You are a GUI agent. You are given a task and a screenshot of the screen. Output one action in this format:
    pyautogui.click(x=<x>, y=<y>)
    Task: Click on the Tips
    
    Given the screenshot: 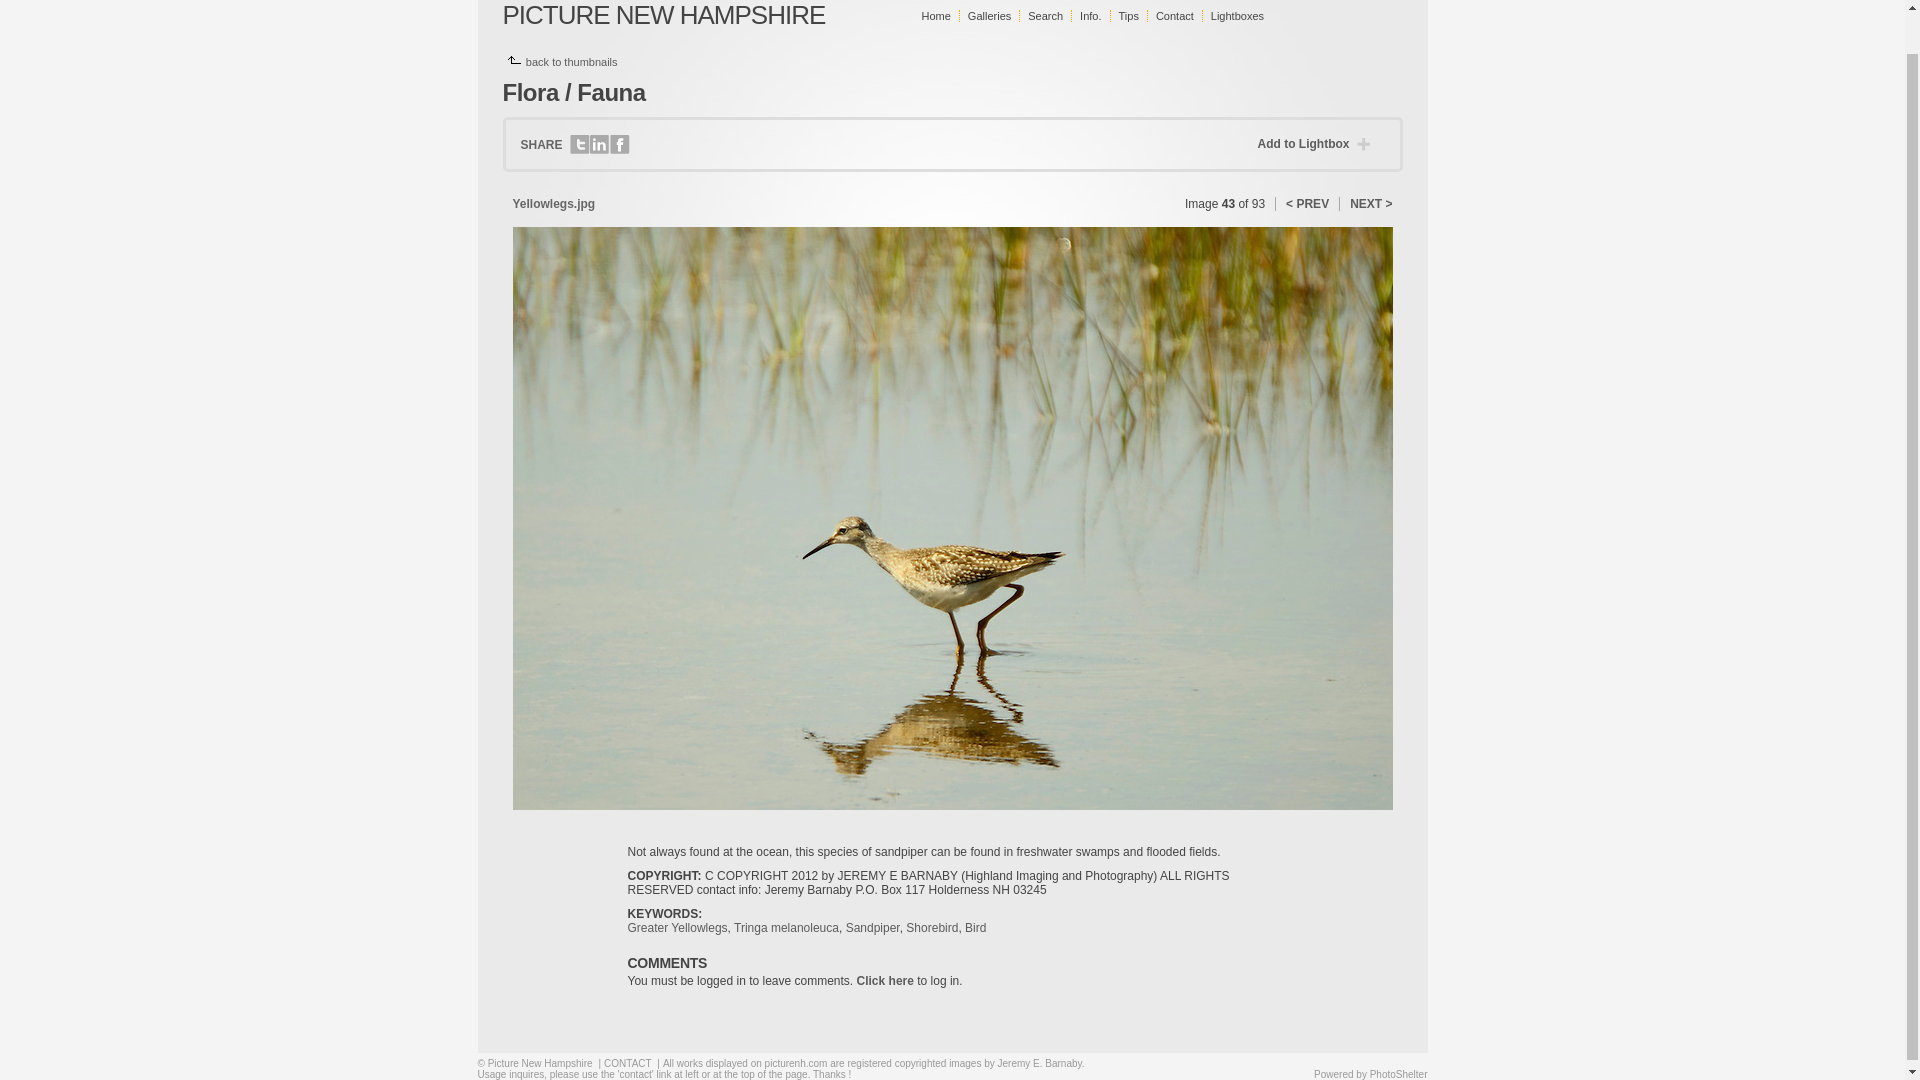 What is the action you would take?
    pyautogui.click(x=1128, y=15)
    